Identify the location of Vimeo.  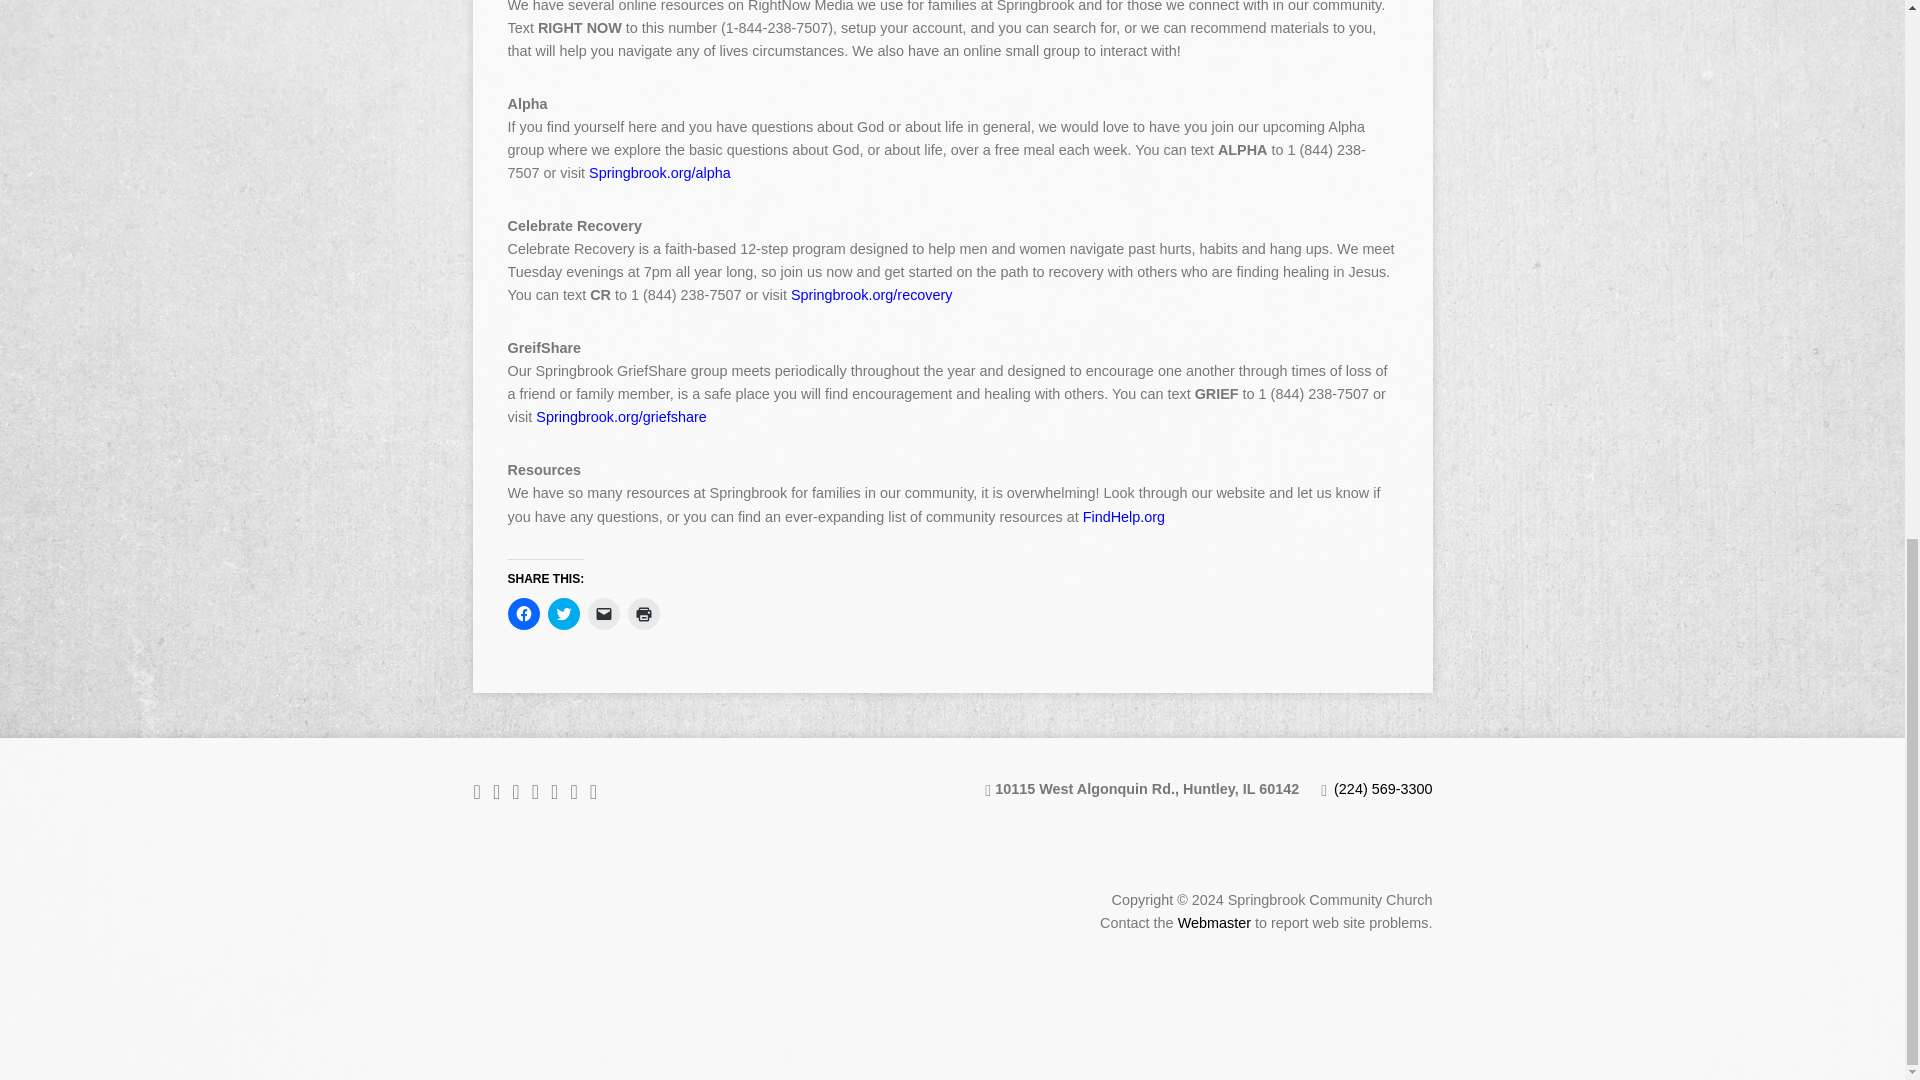
(554, 792).